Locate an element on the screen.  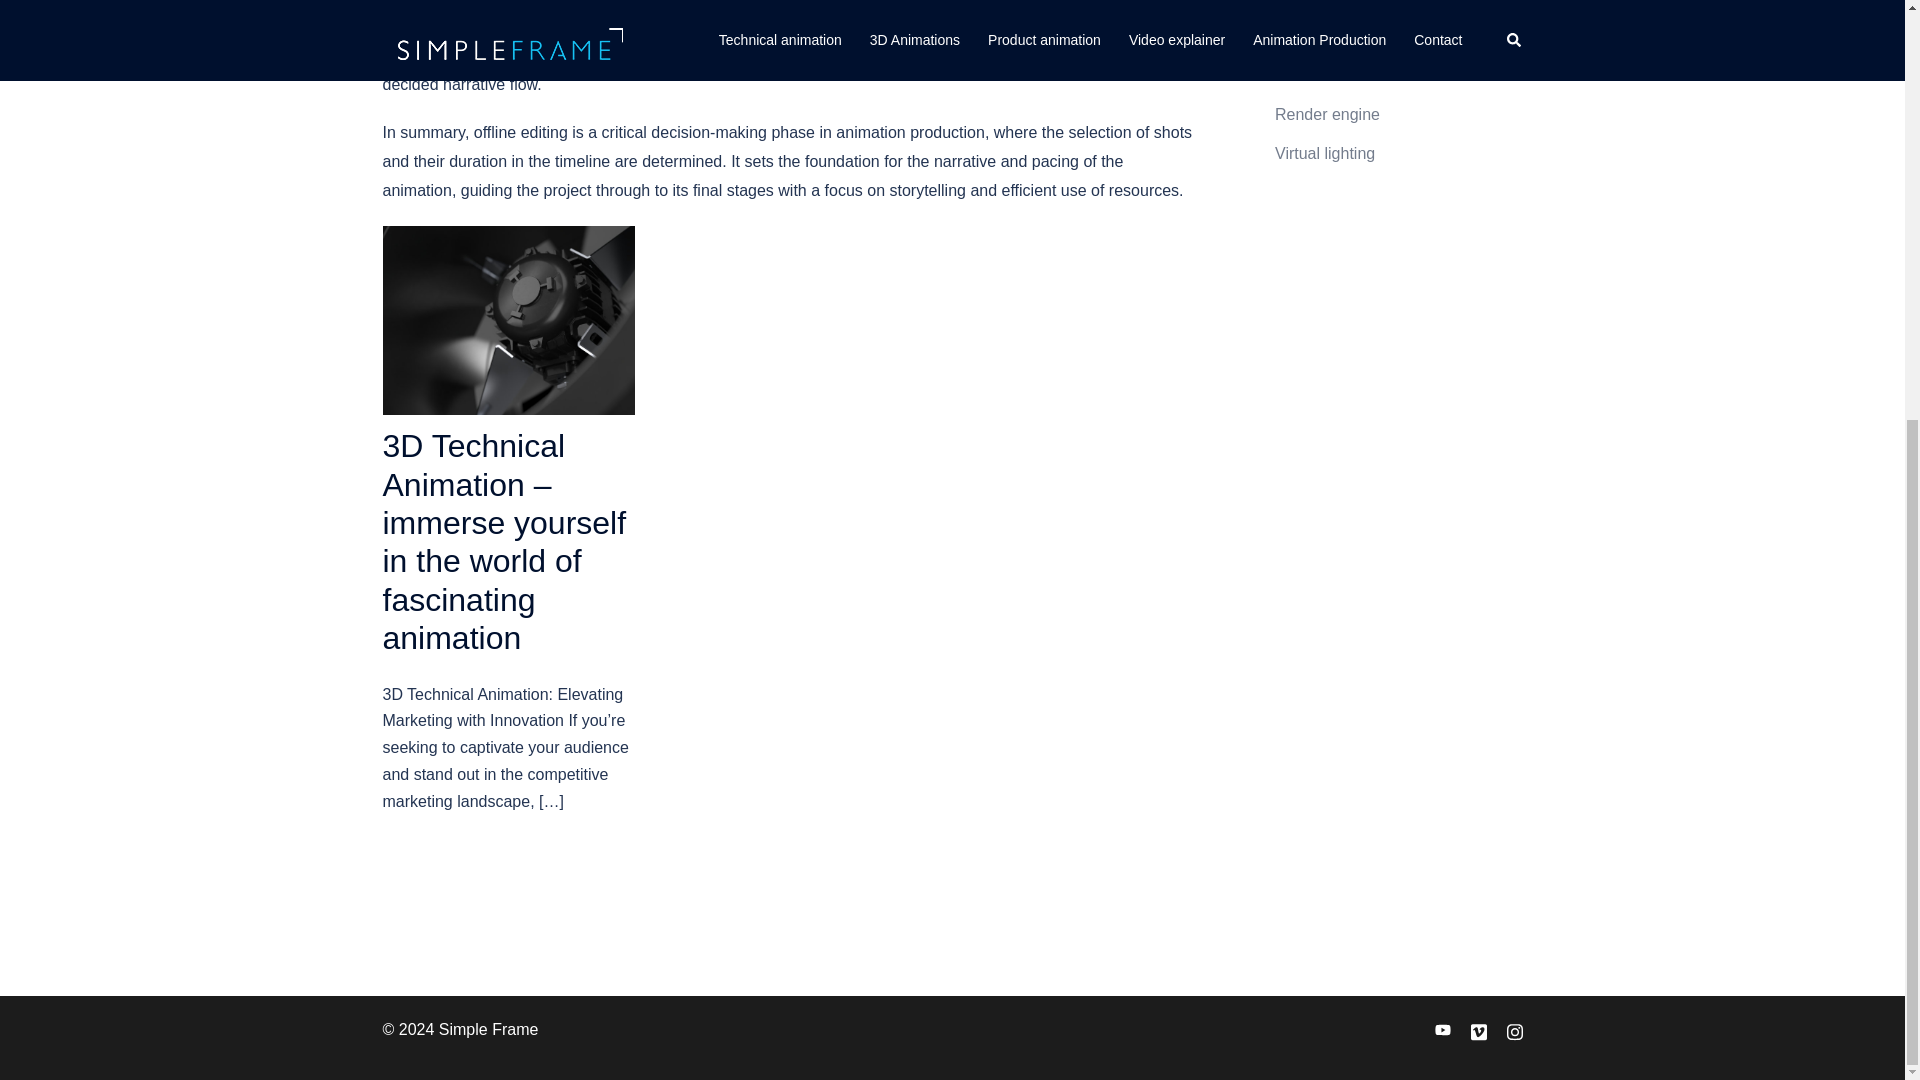
Postproduction is located at coordinates (1328, 3).